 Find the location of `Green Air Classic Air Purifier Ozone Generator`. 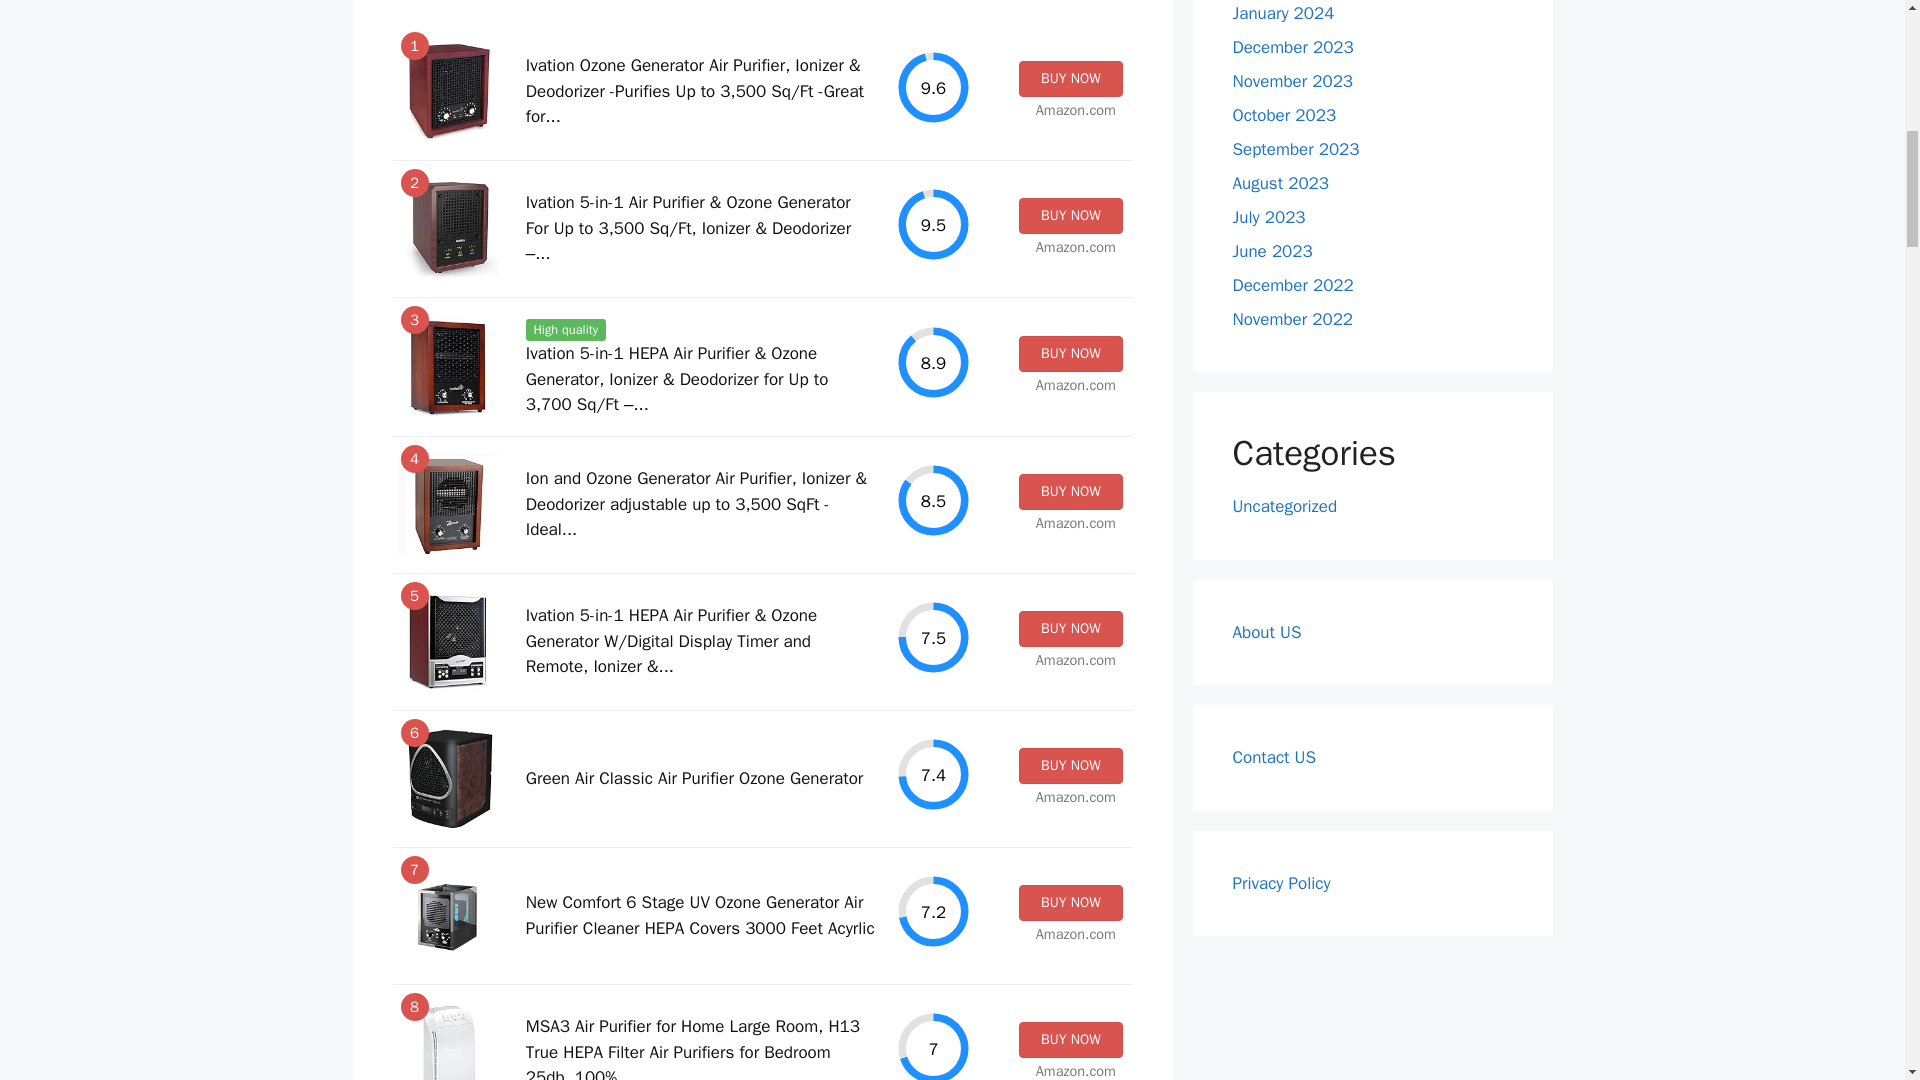

Green Air Classic Air Purifier Ozone Generator is located at coordinates (694, 778).